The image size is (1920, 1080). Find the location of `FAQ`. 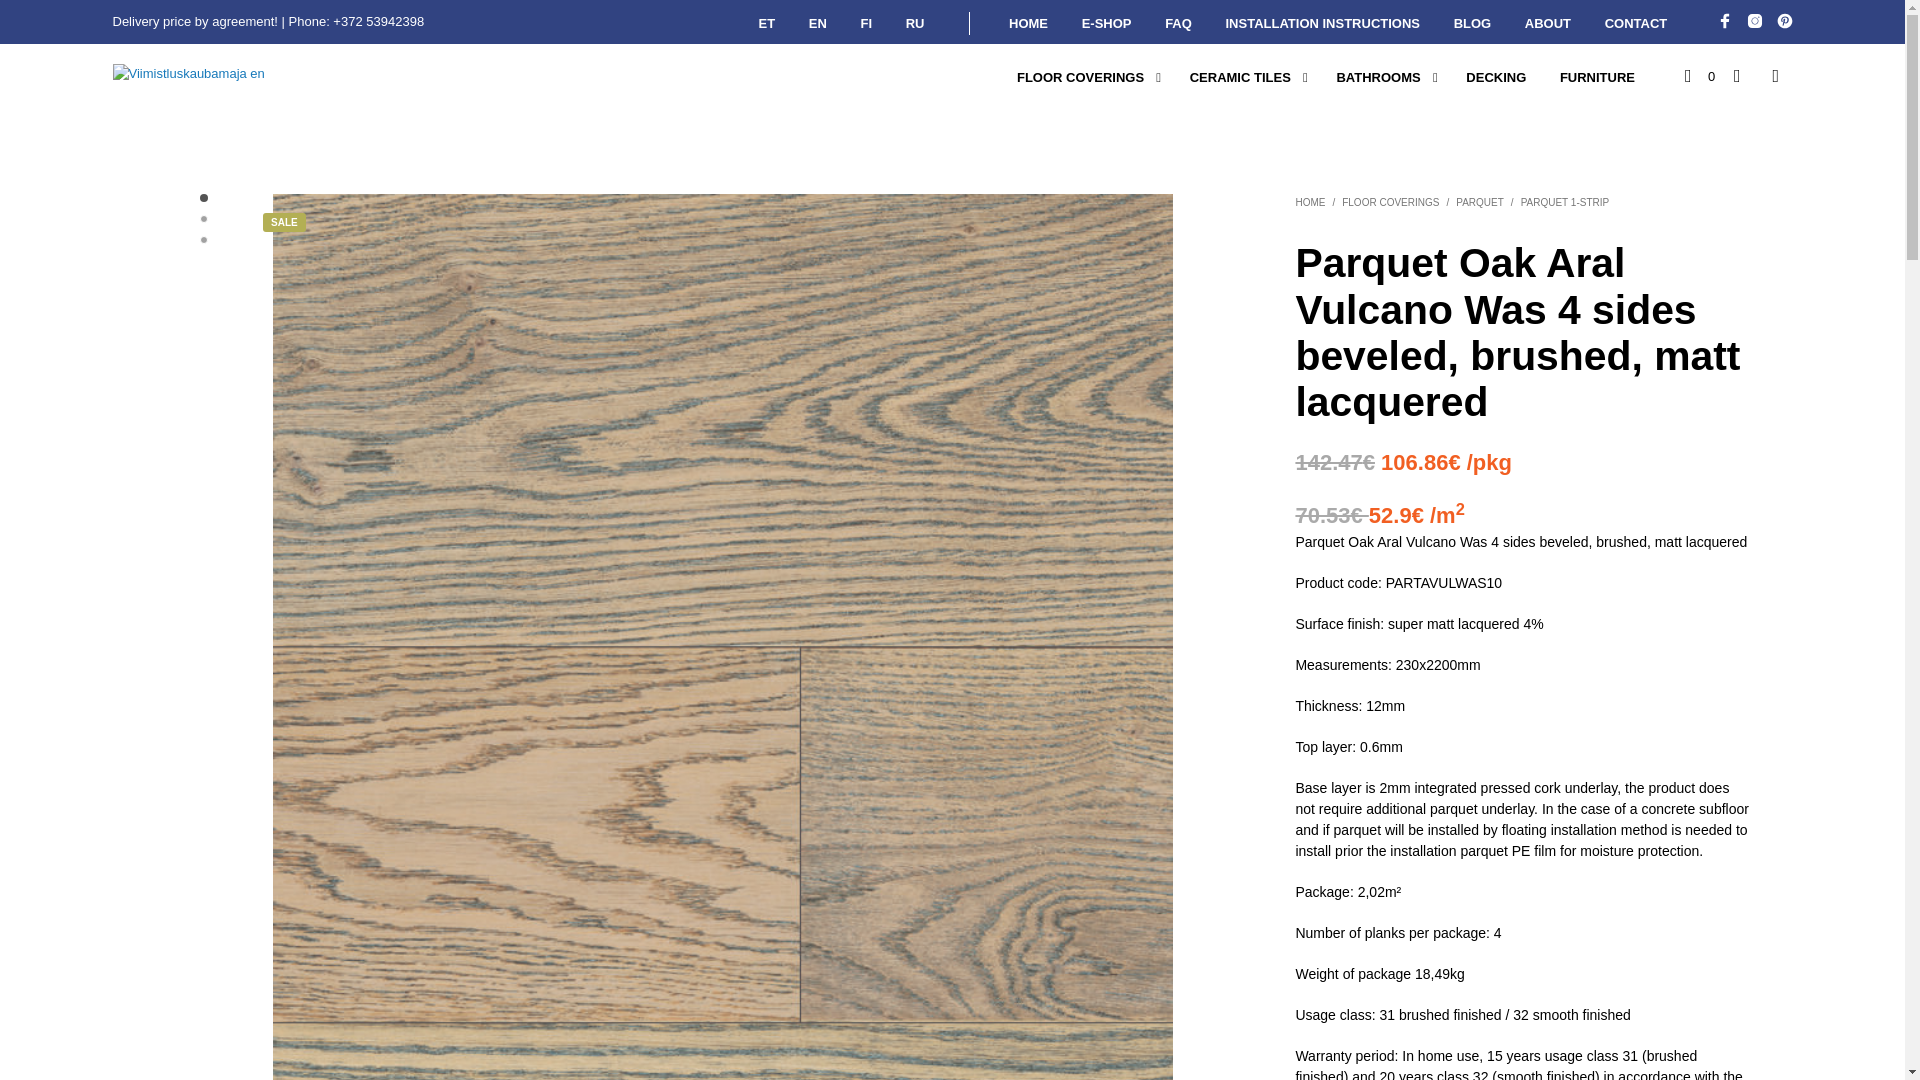

FAQ is located at coordinates (1178, 24).